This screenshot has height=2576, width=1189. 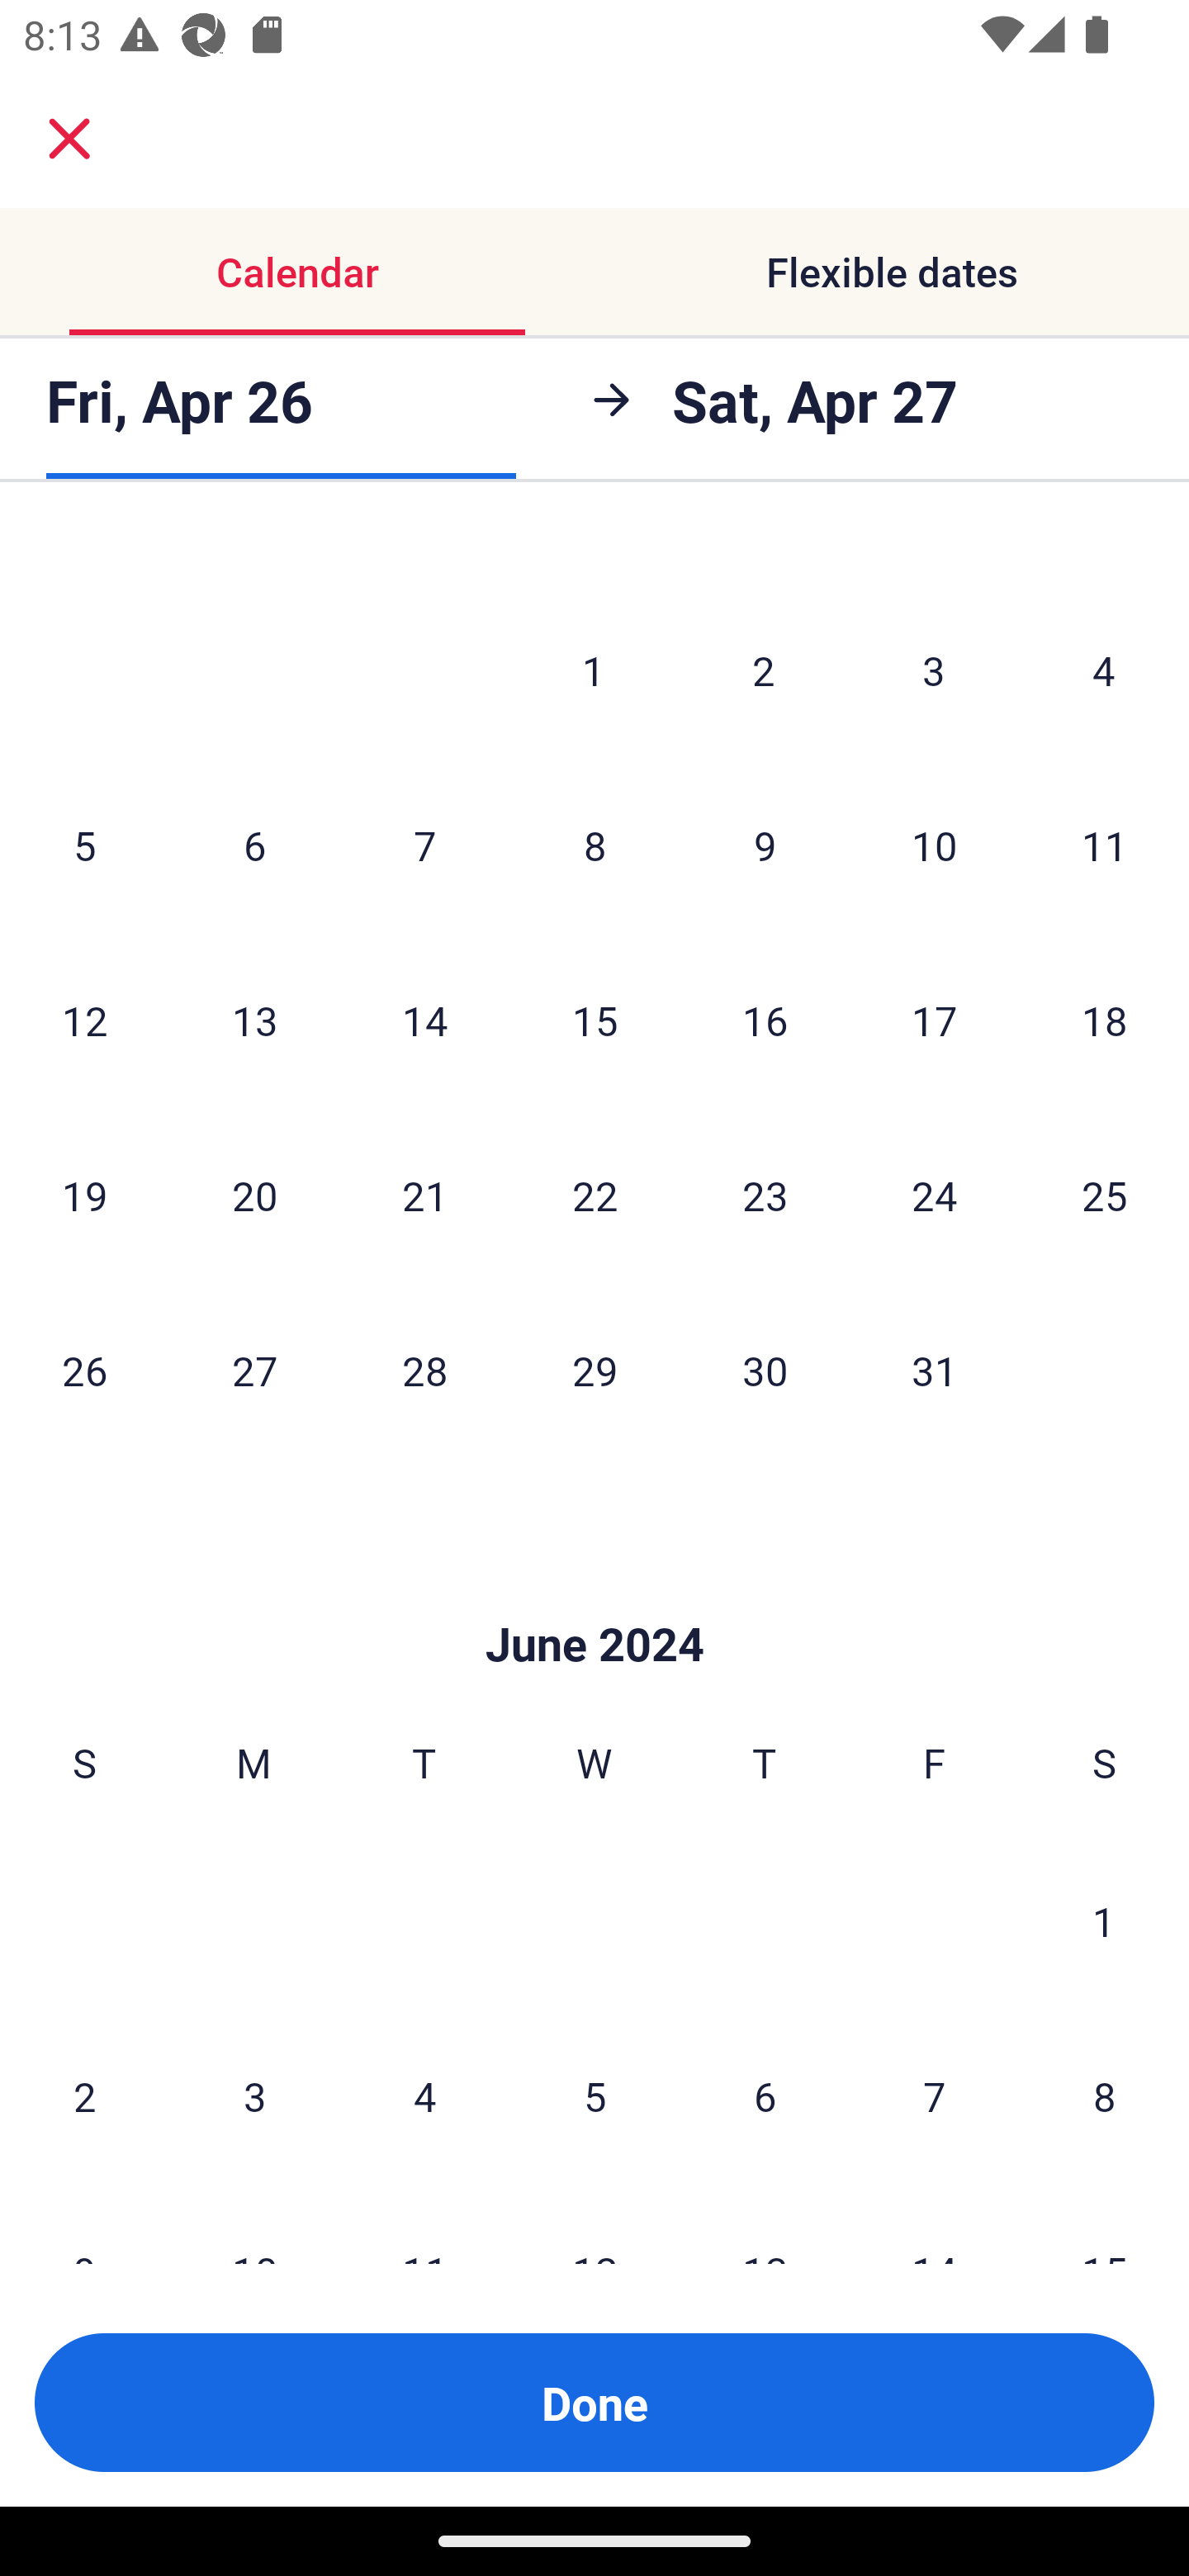 I want to click on 21 Tuesday, May 21, 2024, so click(x=424, y=1195).